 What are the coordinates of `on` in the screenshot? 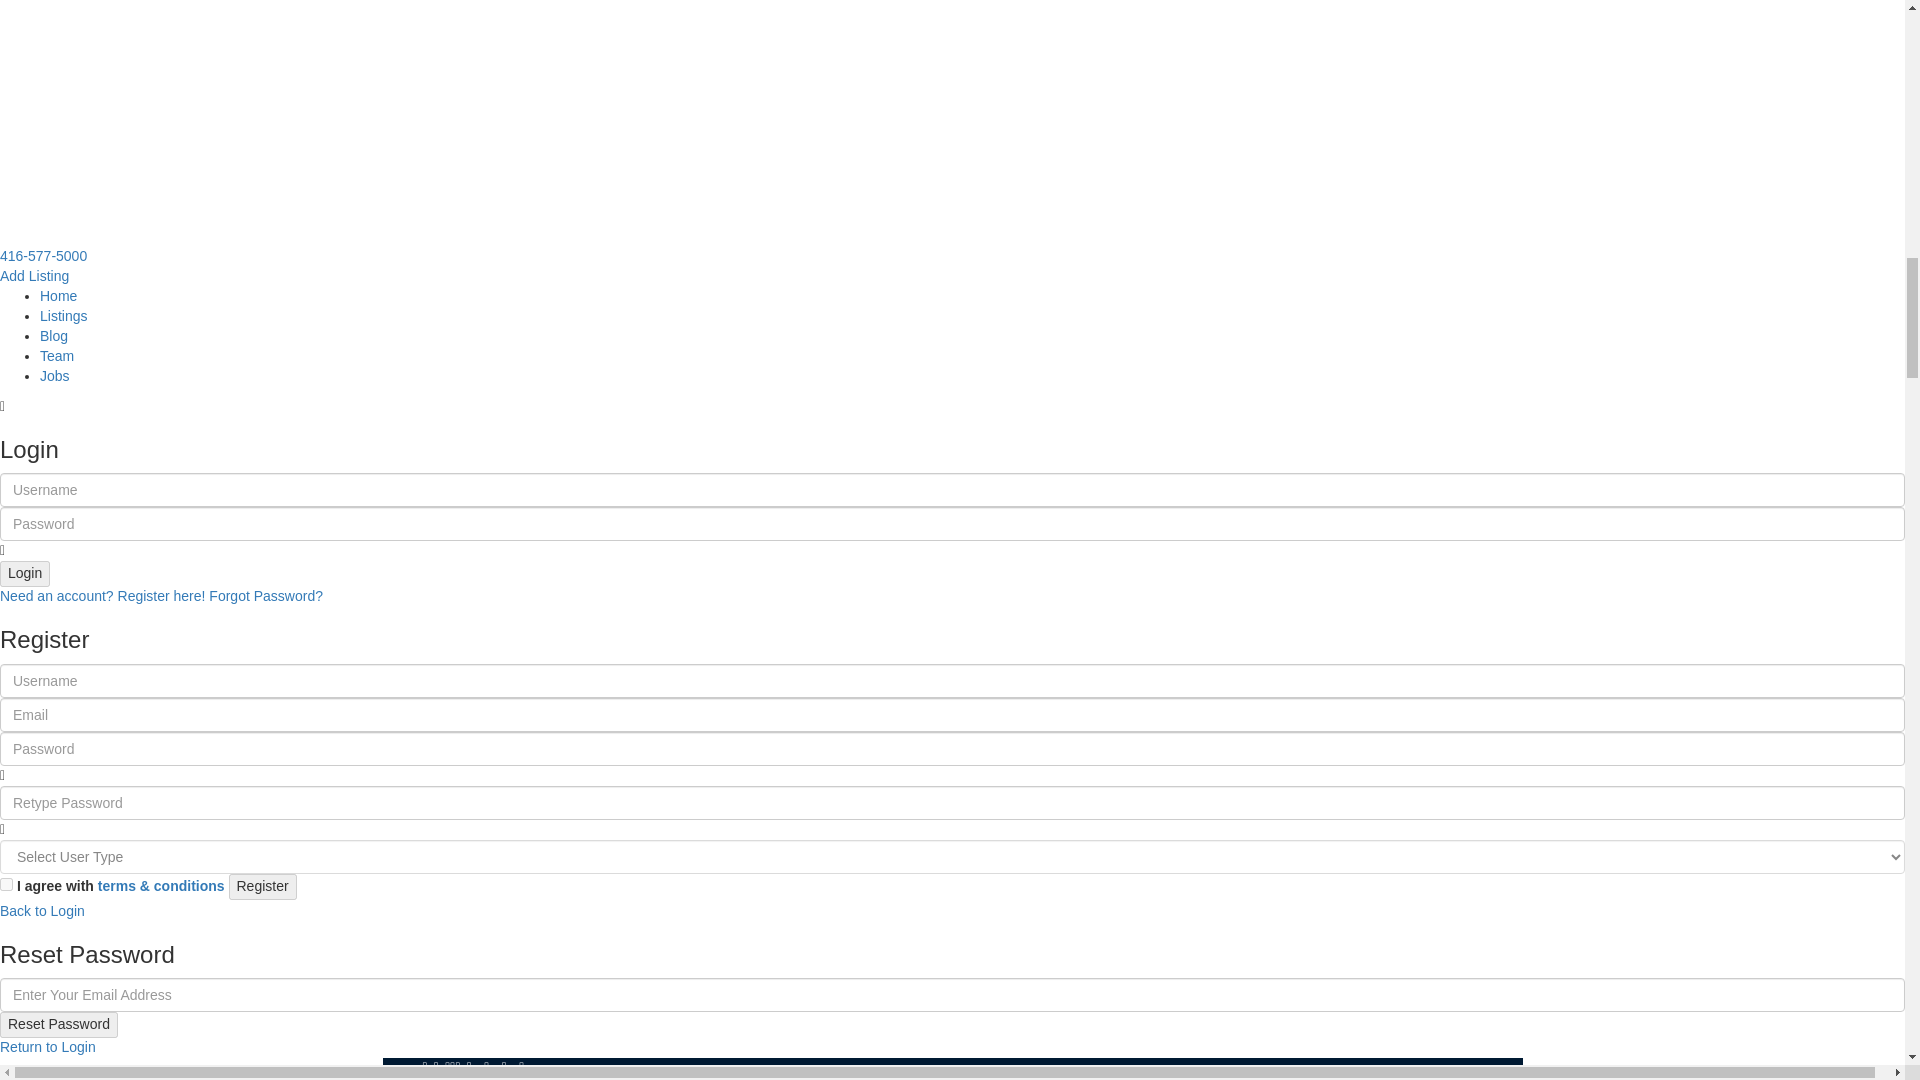 It's located at (6, 884).